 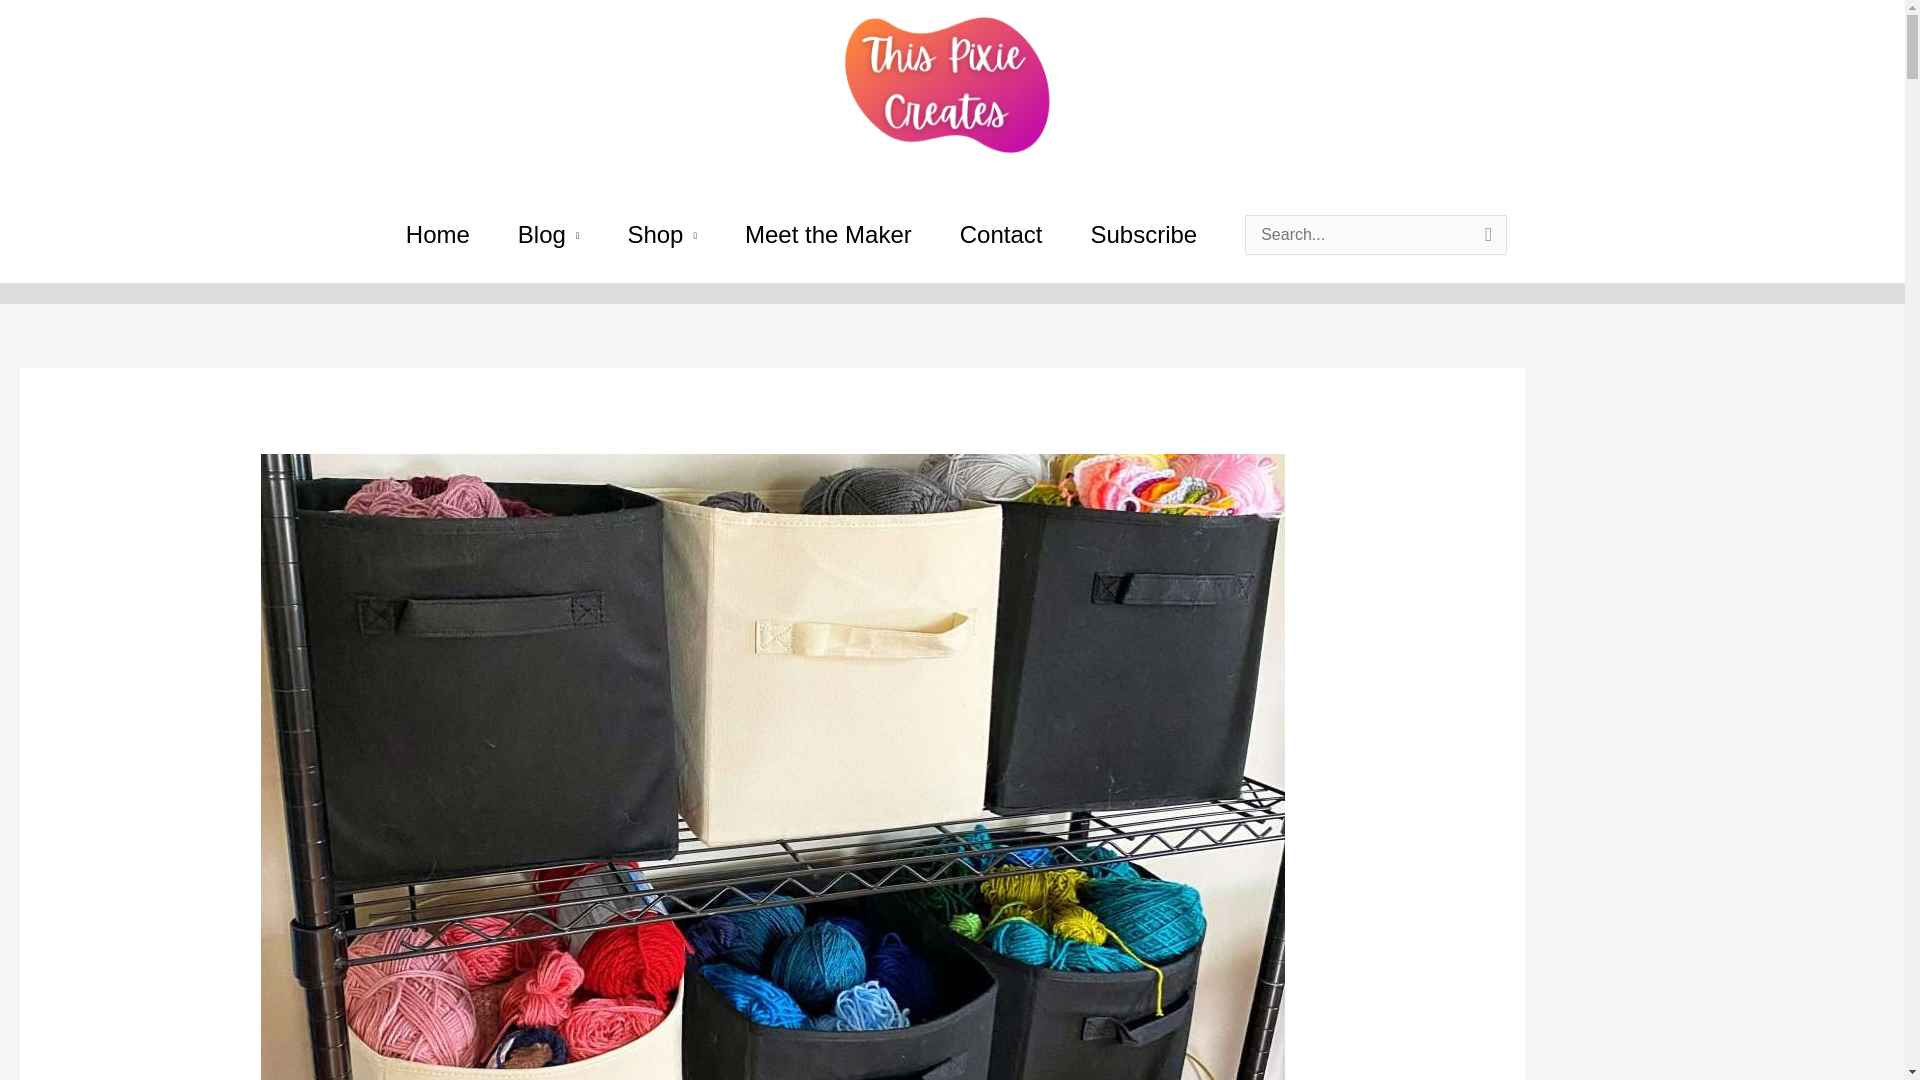 I want to click on Shop, so click(x=662, y=234).